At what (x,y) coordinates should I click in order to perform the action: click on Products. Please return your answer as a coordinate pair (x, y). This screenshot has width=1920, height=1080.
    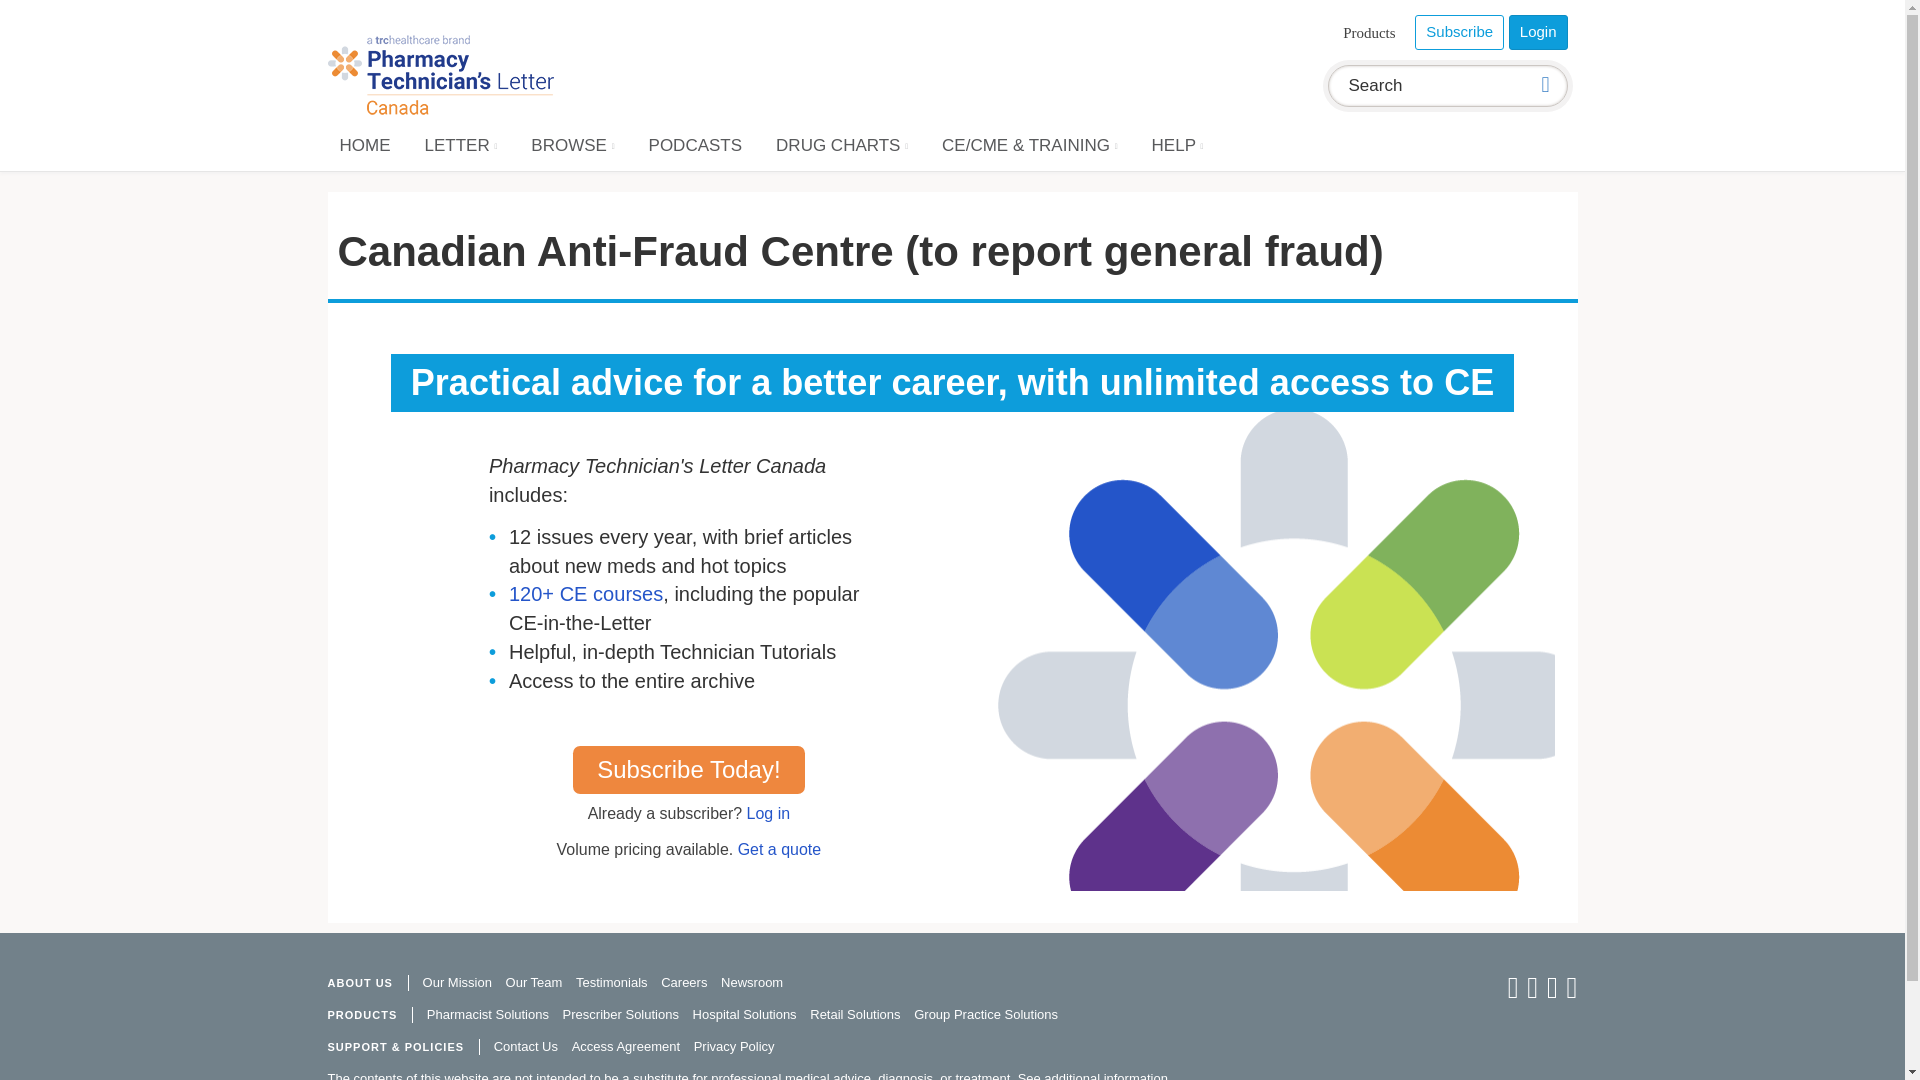
    Looking at the image, I should click on (1370, 33).